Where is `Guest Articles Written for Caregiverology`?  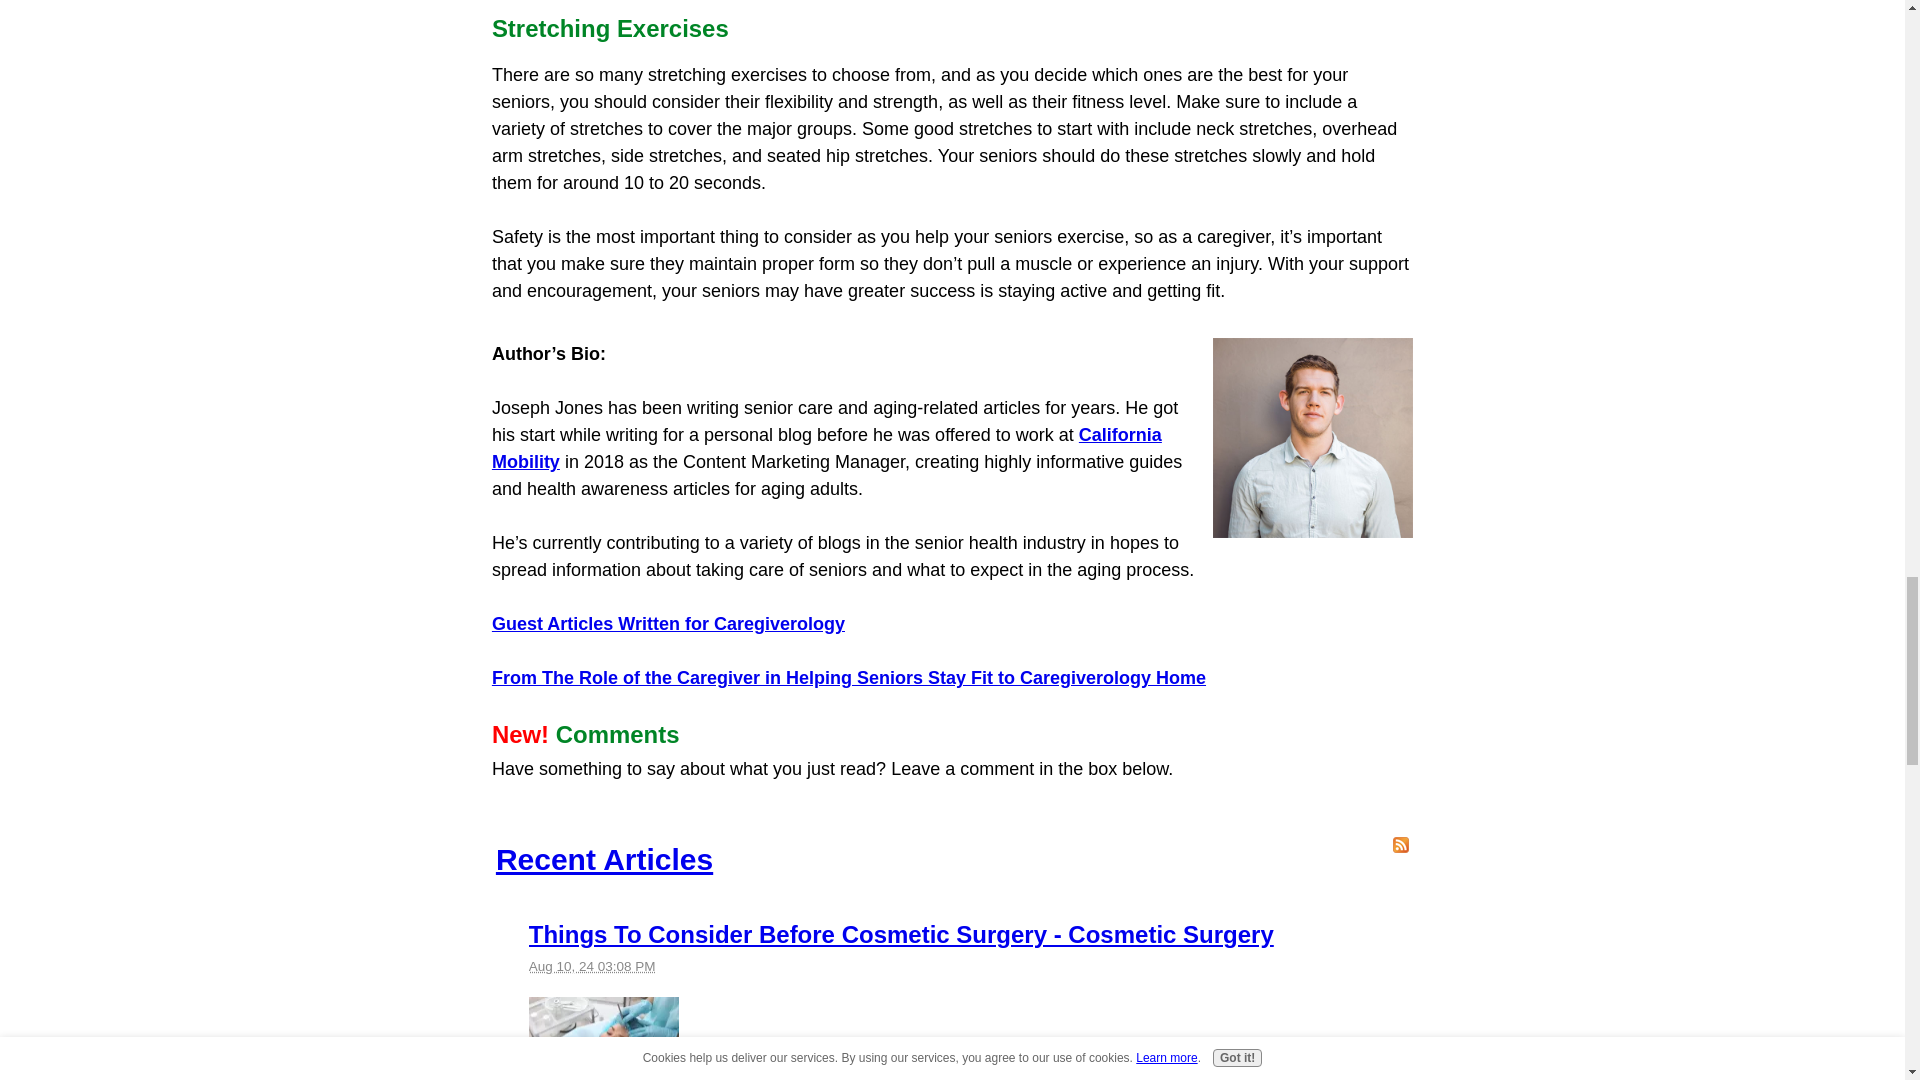 Guest Articles Written for Caregiverology is located at coordinates (668, 624).